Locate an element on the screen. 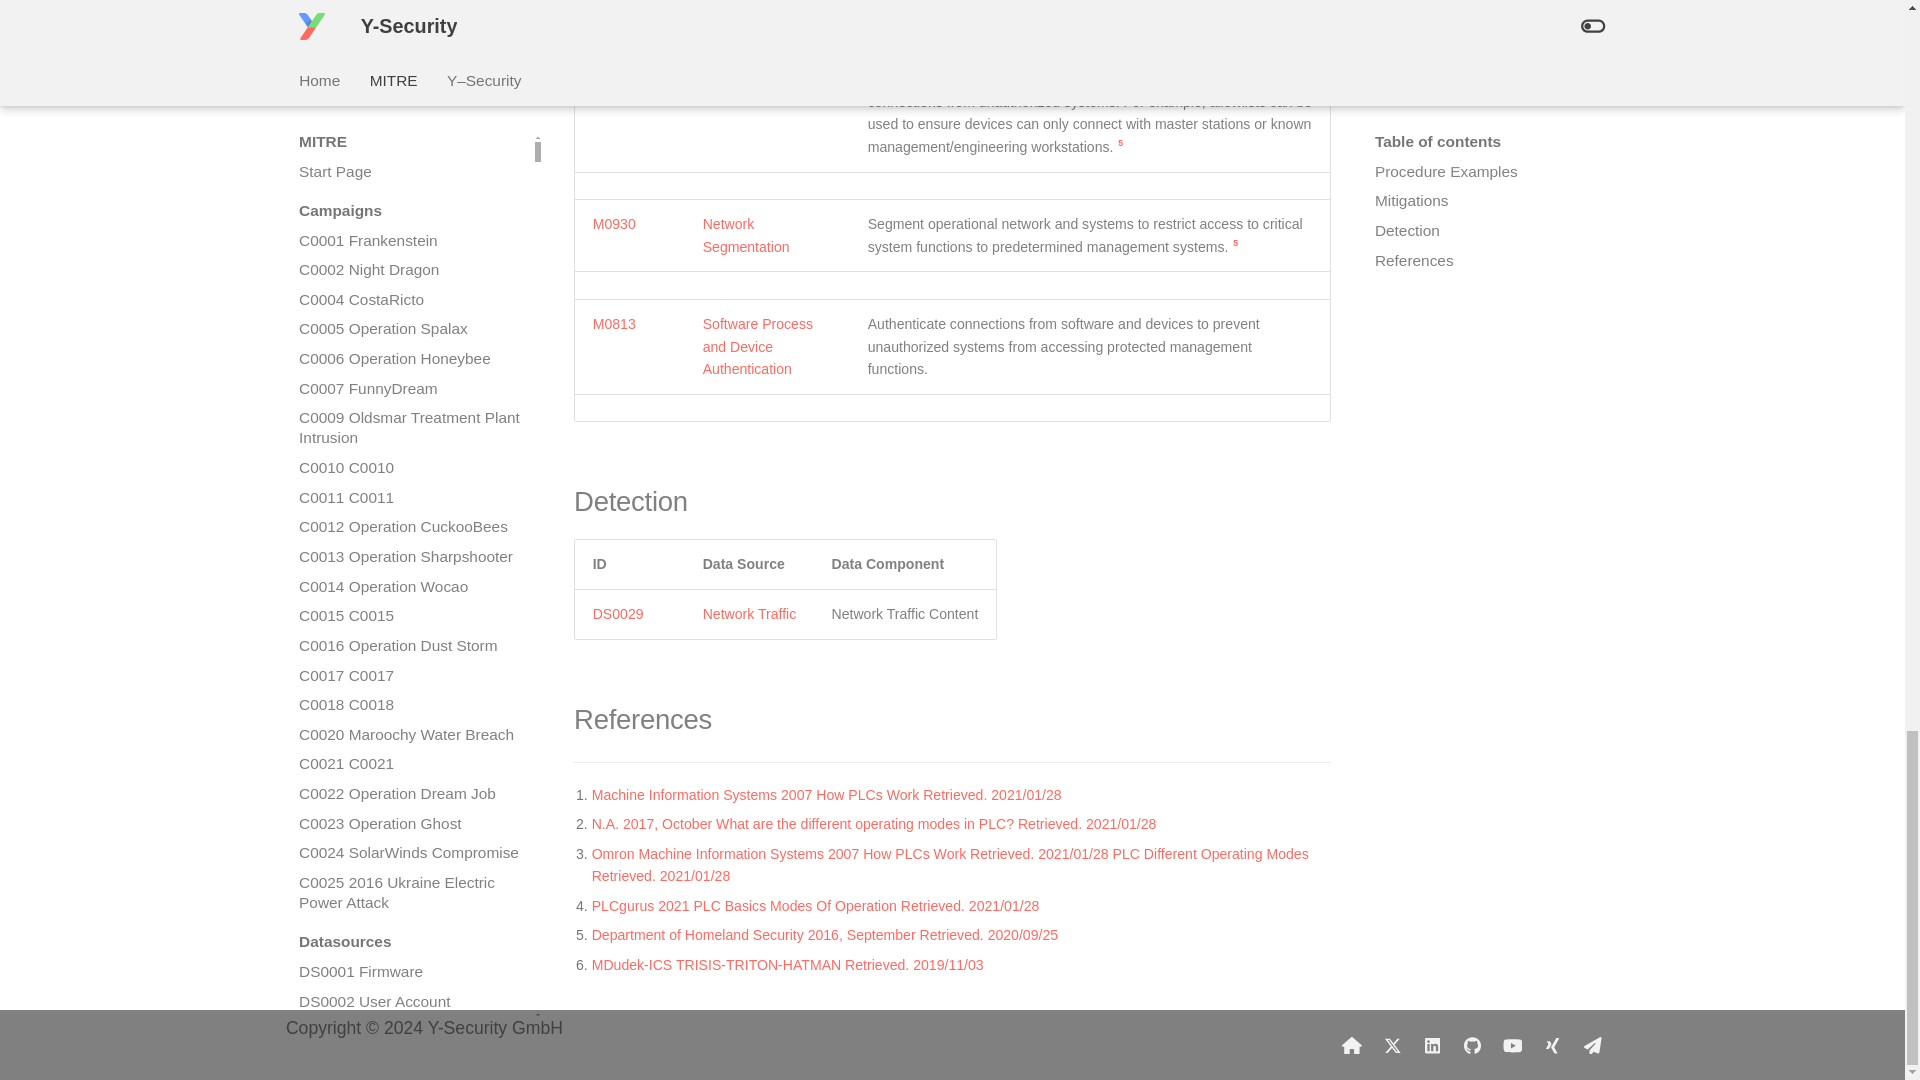 The width and height of the screenshot is (1920, 1080). github.com is located at coordinates (1472, 1044).